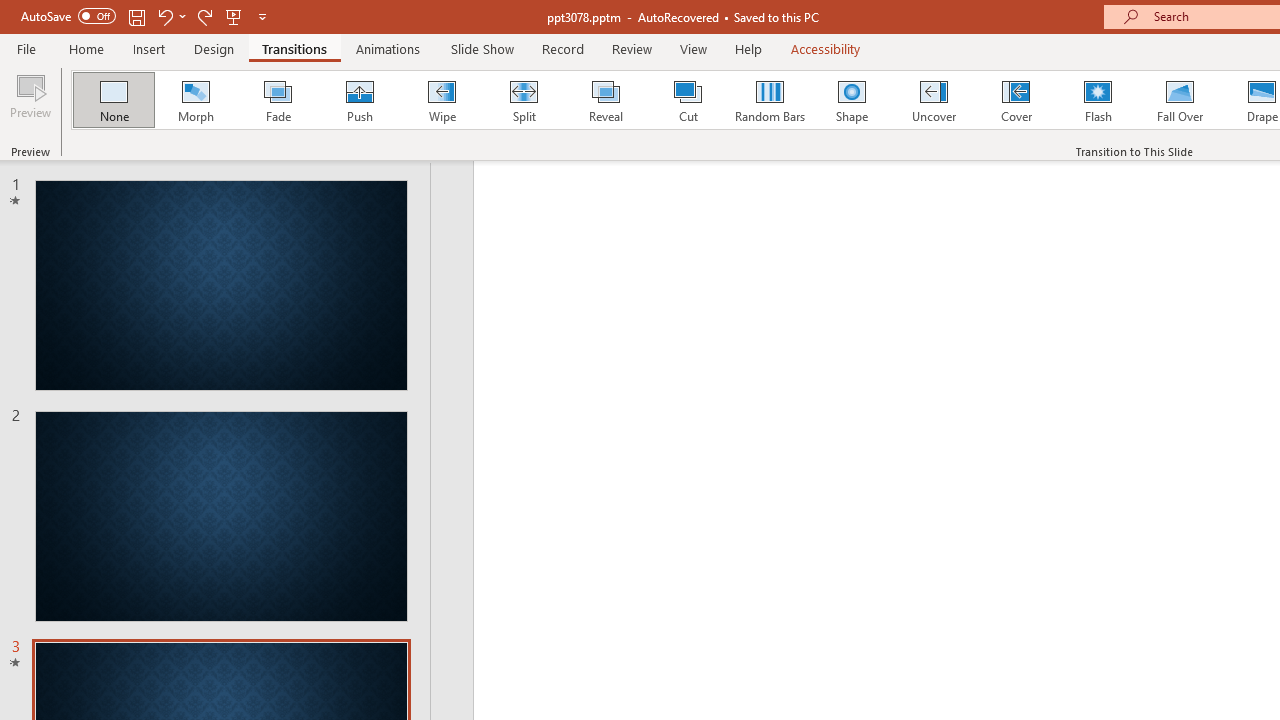 This screenshot has height=720, width=1280. What do you see at coordinates (277, 100) in the screenshot?
I see `Fade` at bounding box center [277, 100].